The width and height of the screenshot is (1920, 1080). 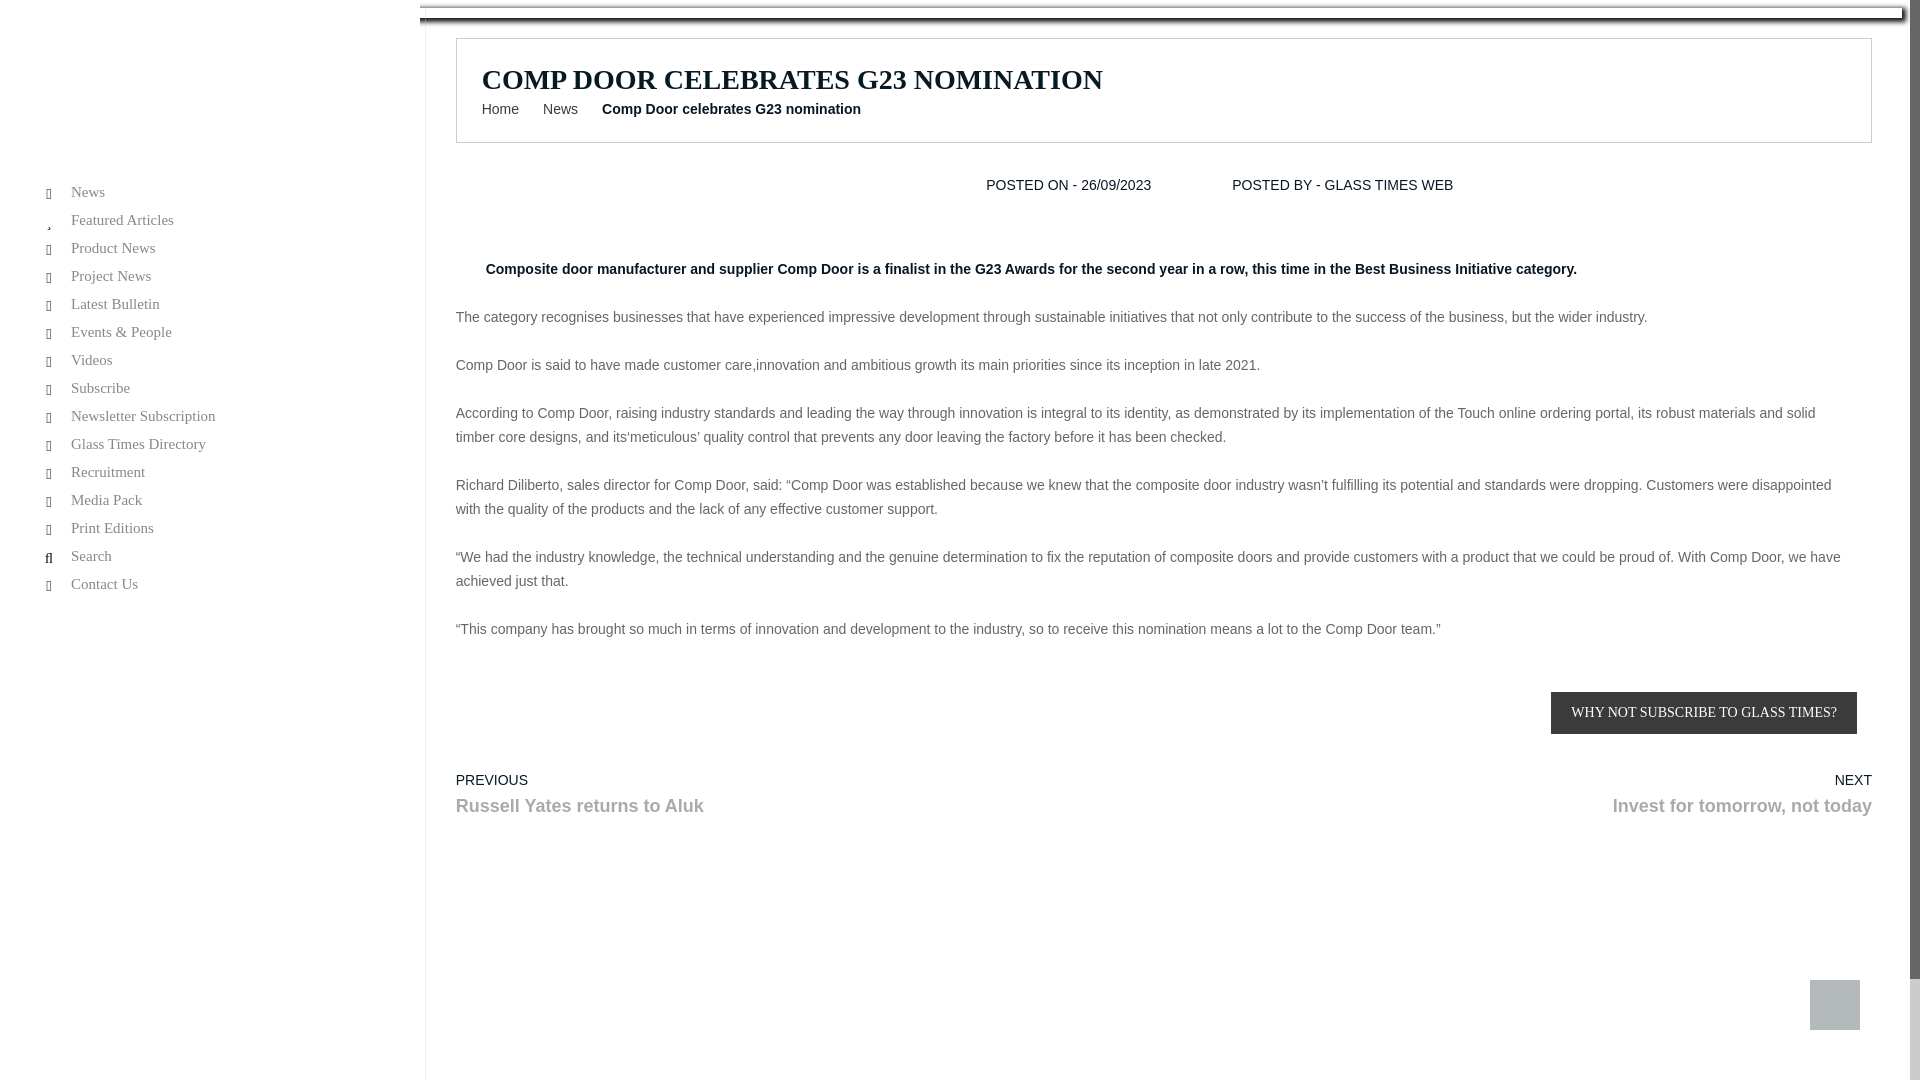 I want to click on Contact Us, so click(x=210, y=584).